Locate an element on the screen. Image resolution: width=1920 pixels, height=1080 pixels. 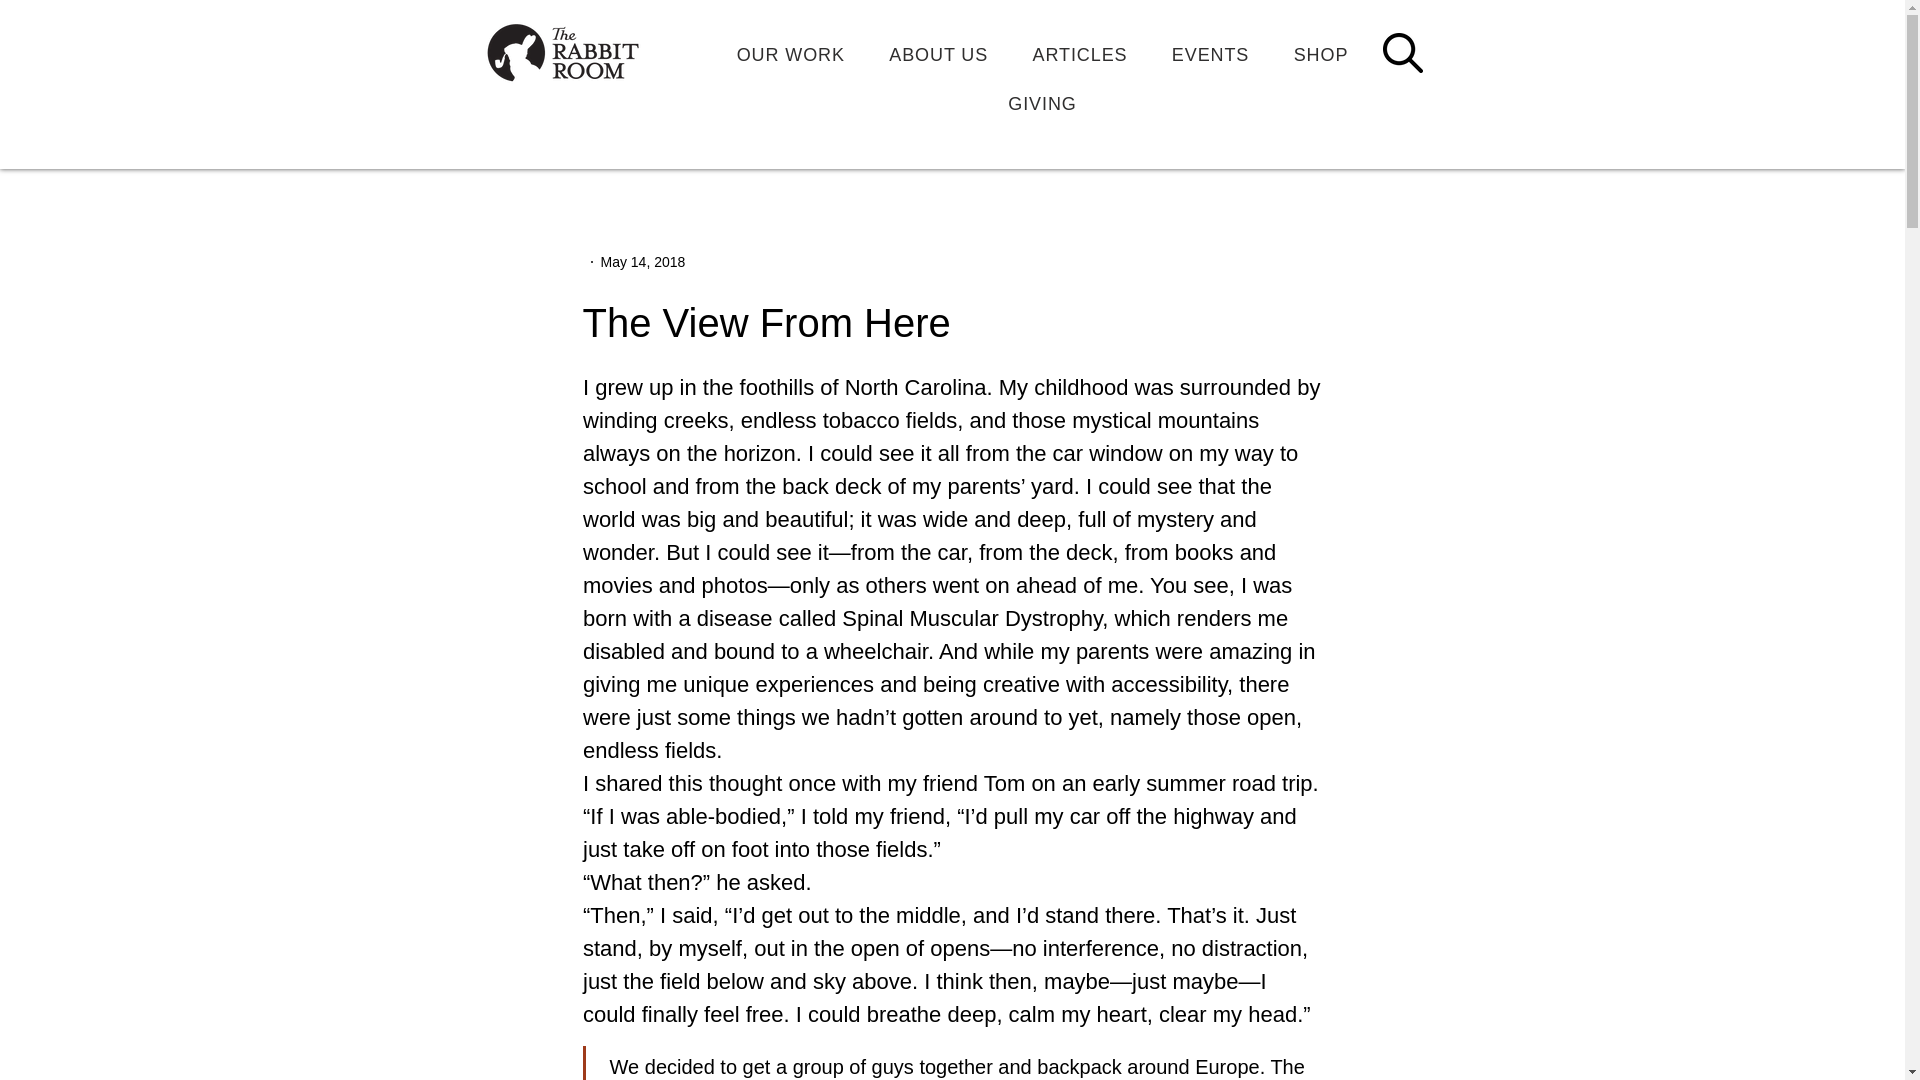
EVENTS is located at coordinates (1210, 54).